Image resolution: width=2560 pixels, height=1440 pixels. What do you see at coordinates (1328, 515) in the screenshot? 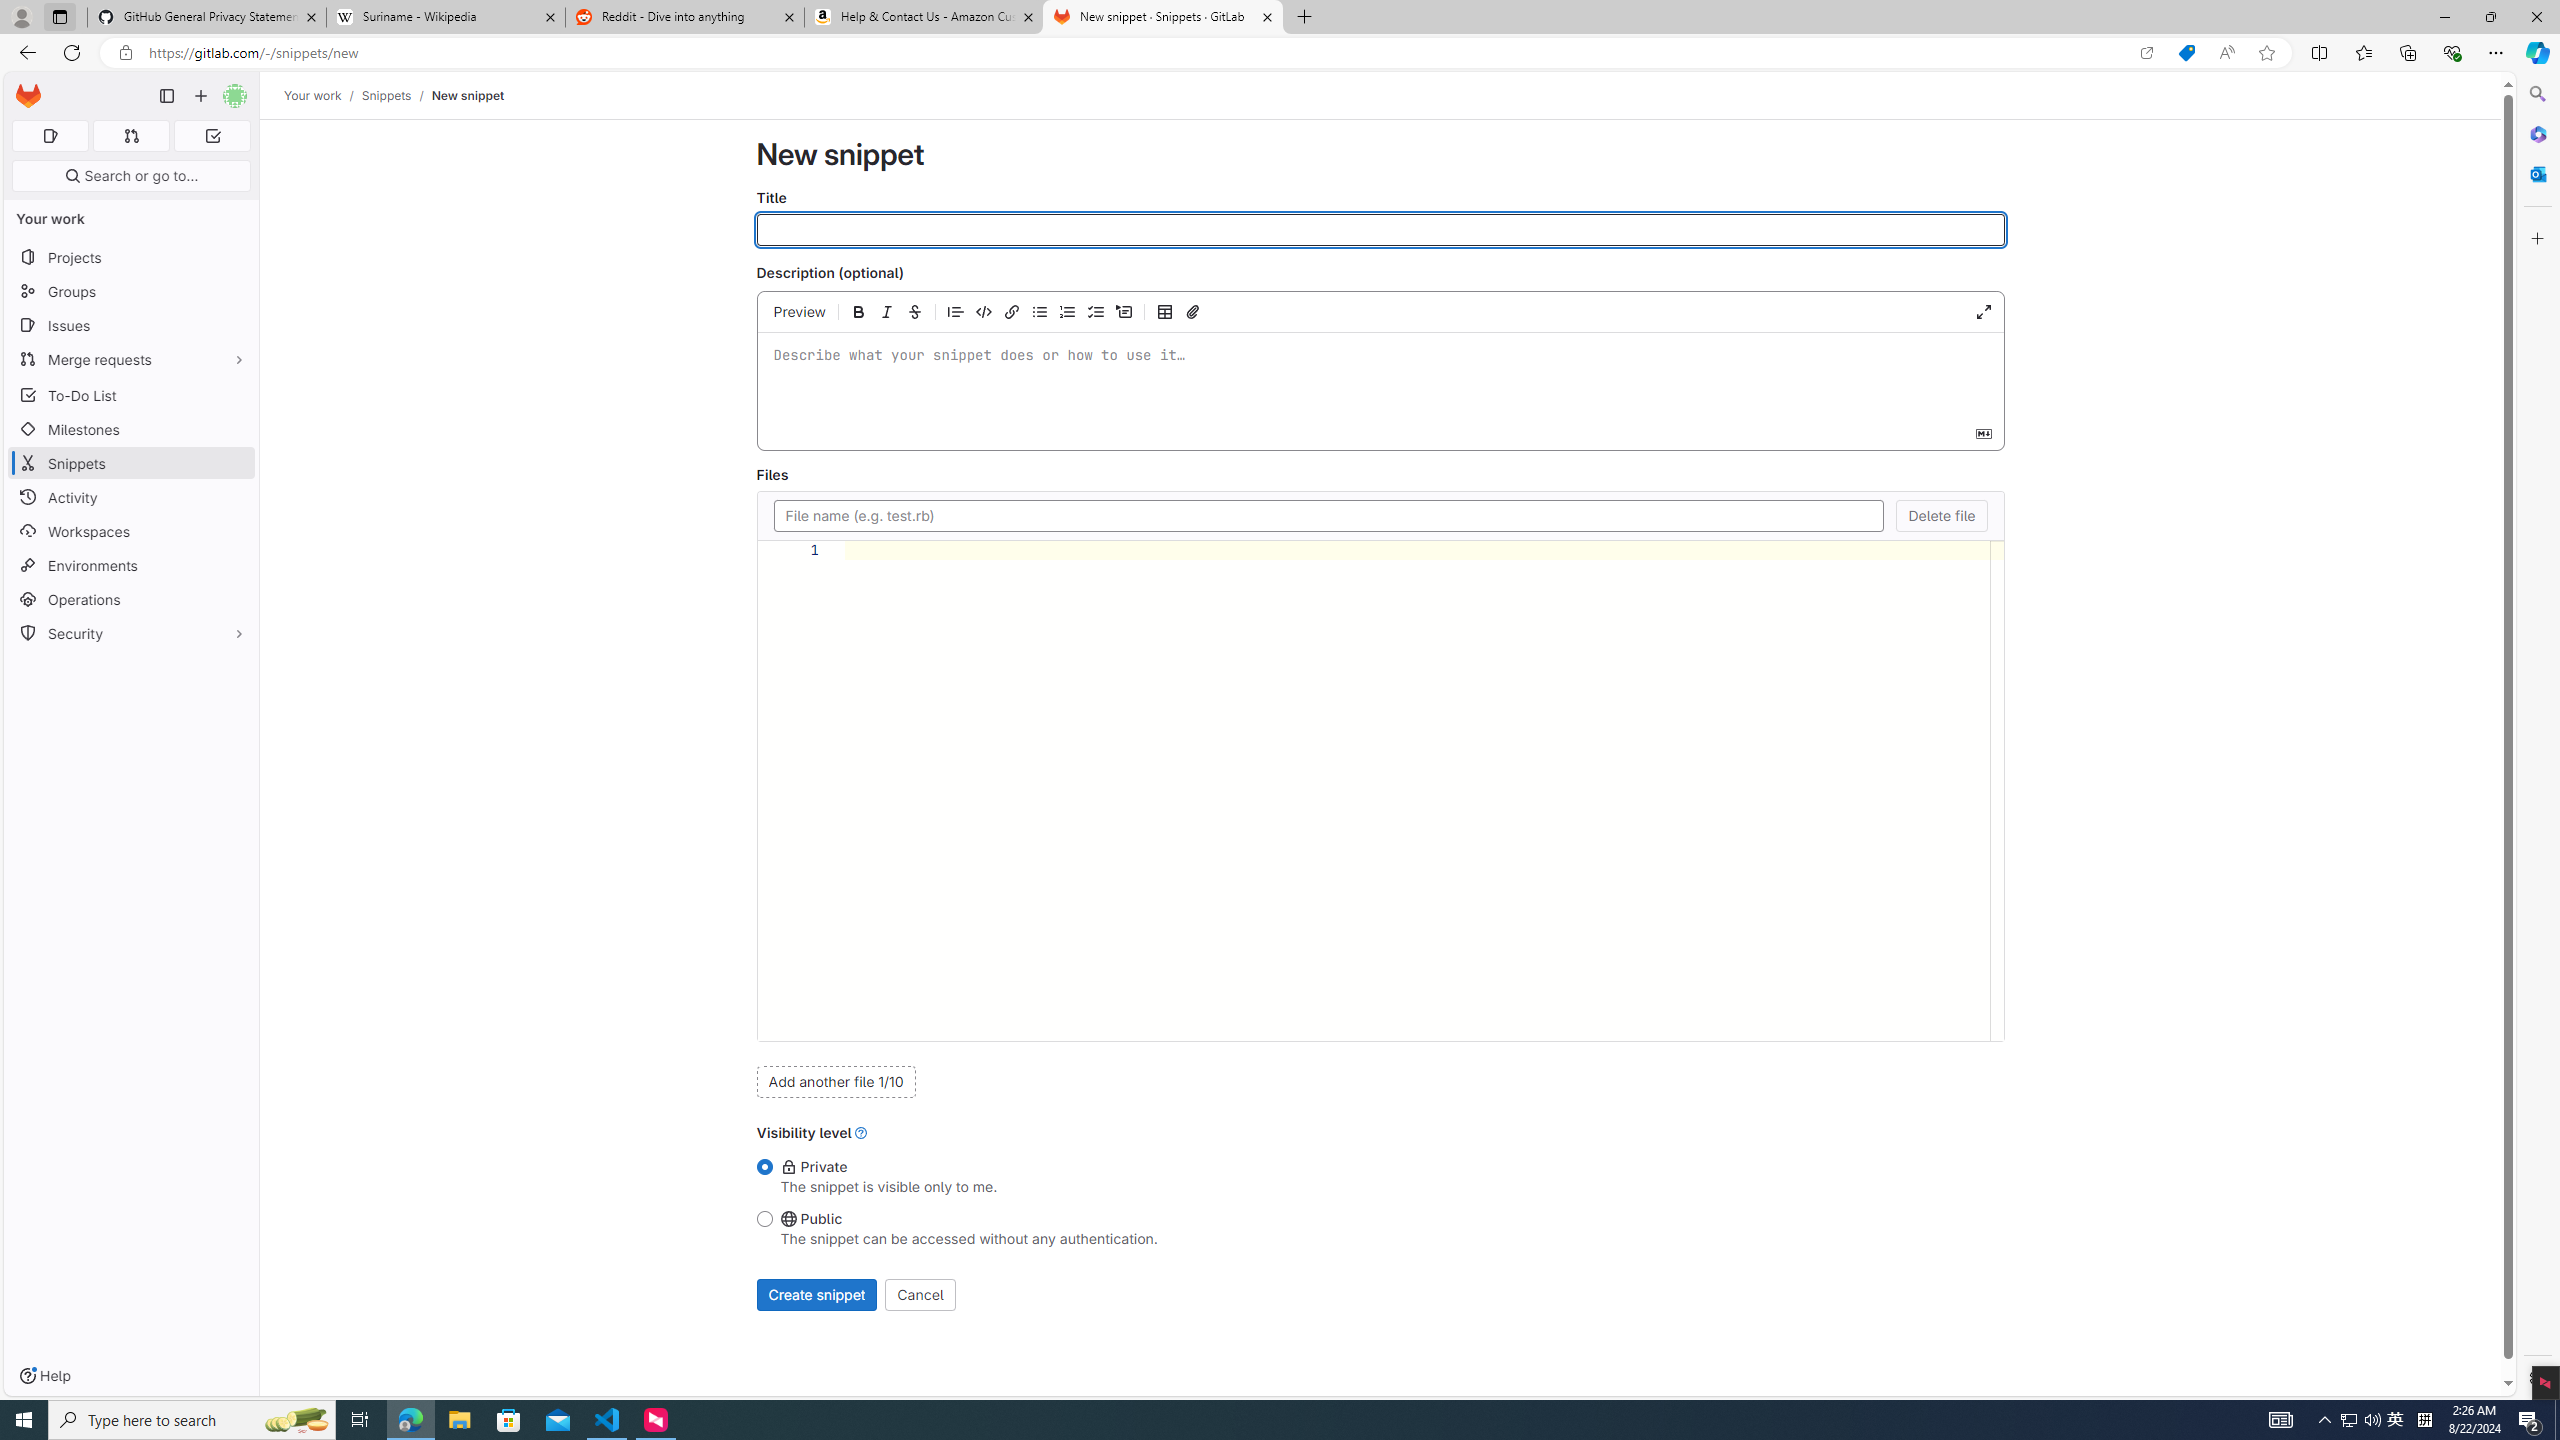
I see `Files` at bounding box center [1328, 515].